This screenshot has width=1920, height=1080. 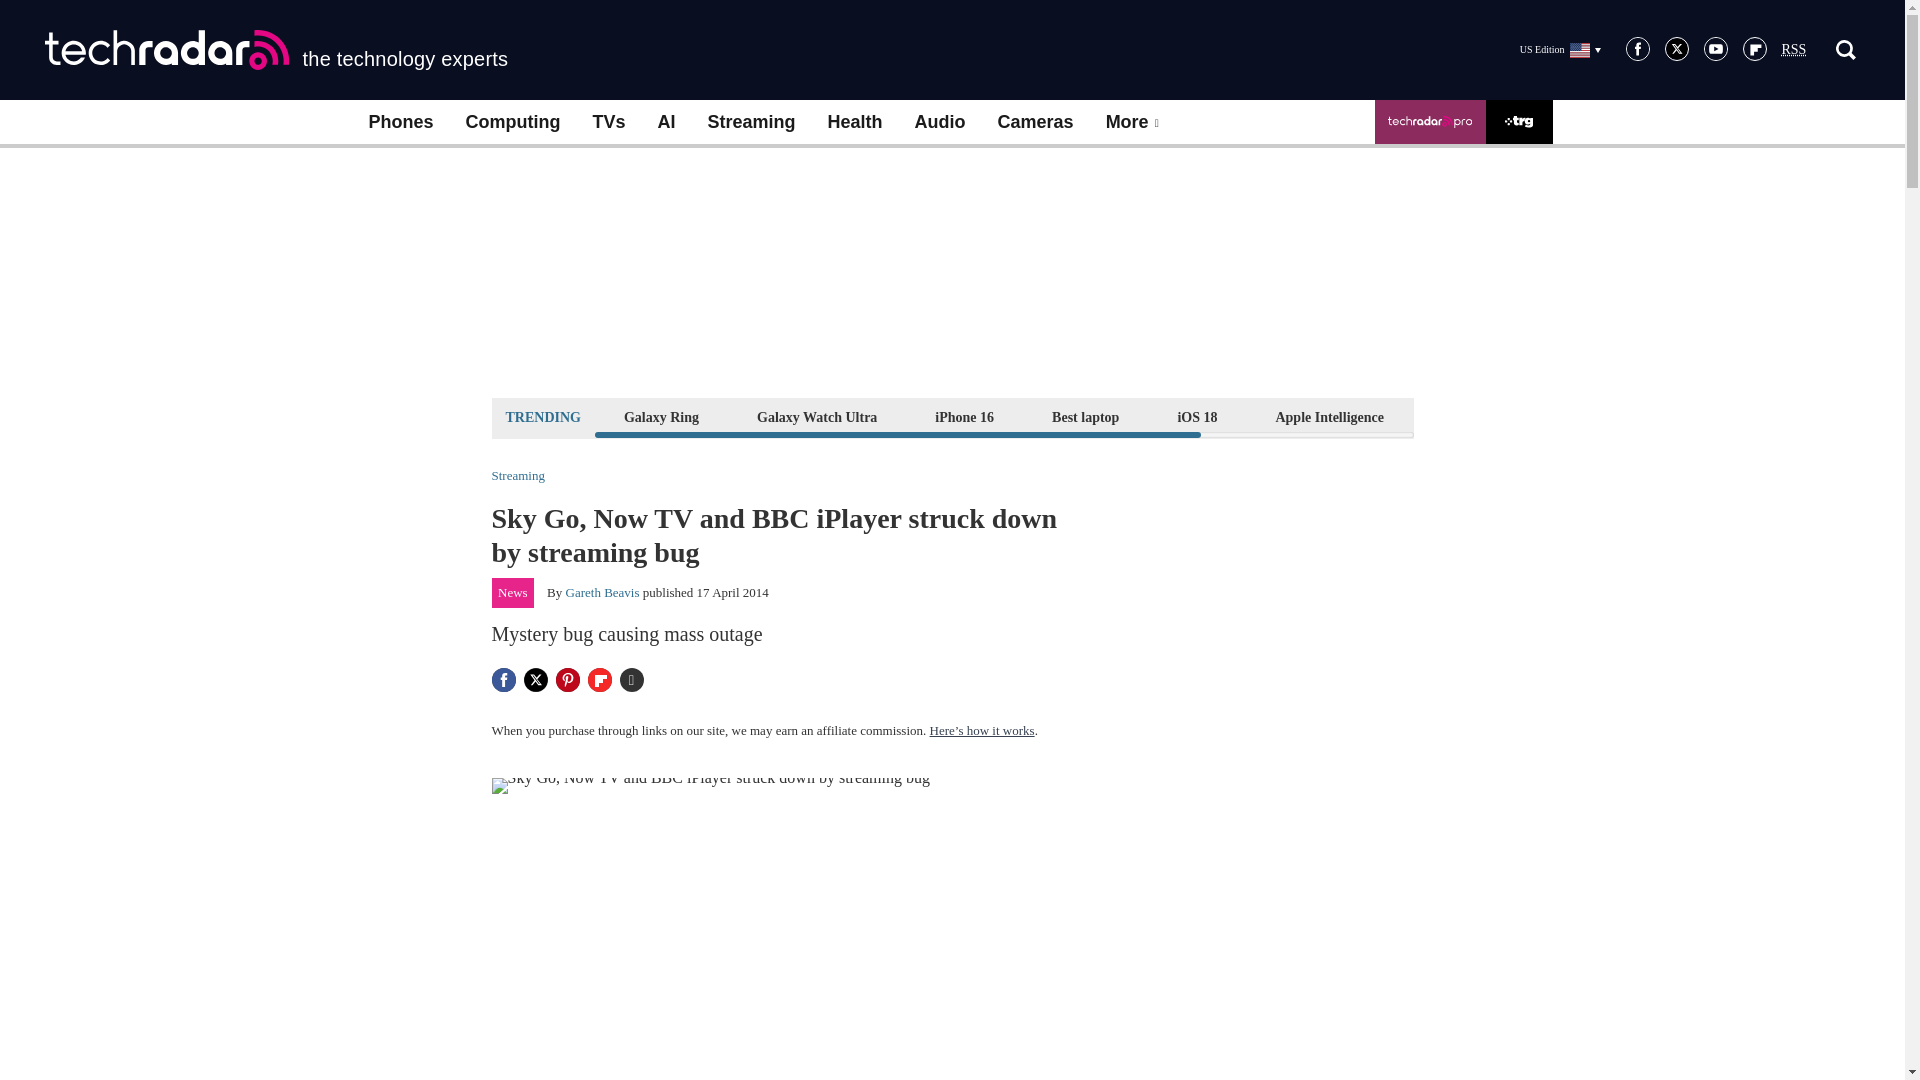 I want to click on Computing, so click(x=513, y=122).